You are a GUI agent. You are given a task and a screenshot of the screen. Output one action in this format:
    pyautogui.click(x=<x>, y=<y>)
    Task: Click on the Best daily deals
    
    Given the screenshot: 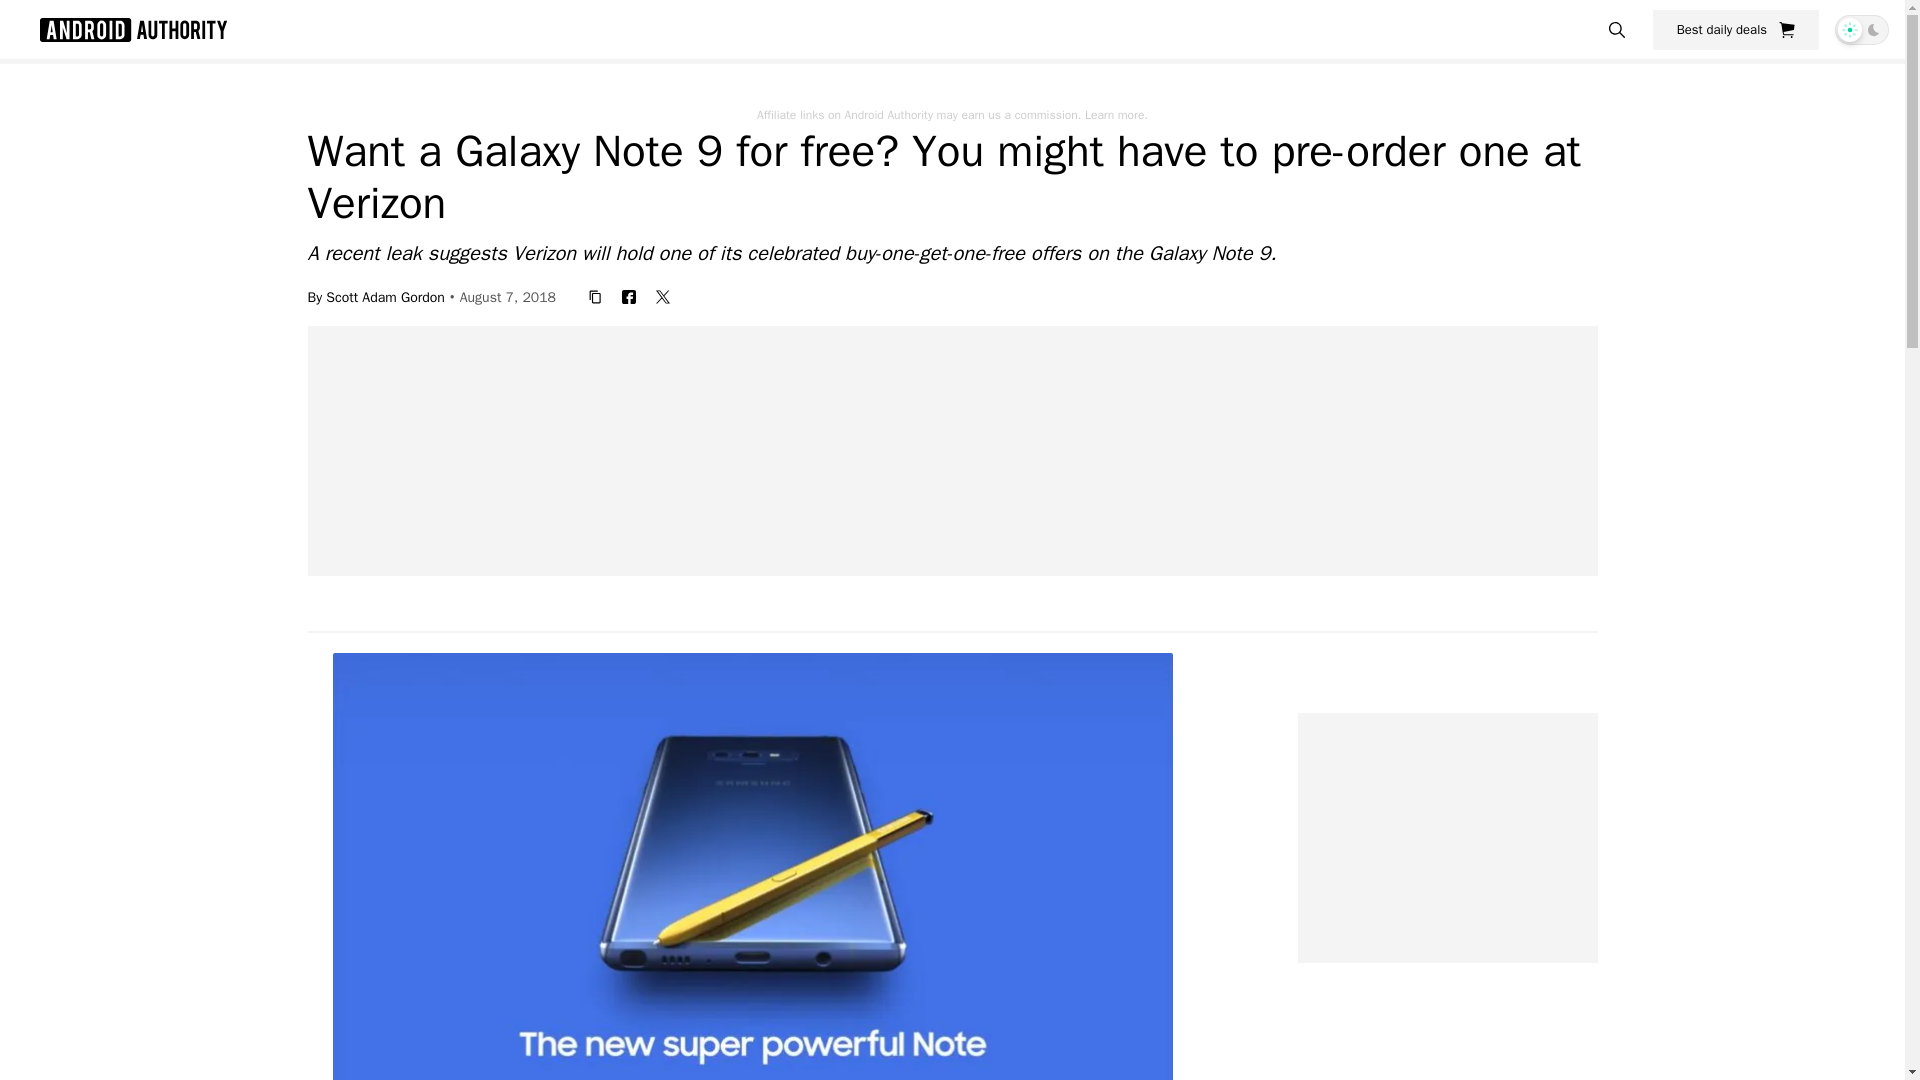 What is the action you would take?
    pyautogui.click(x=1736, y=29)
    